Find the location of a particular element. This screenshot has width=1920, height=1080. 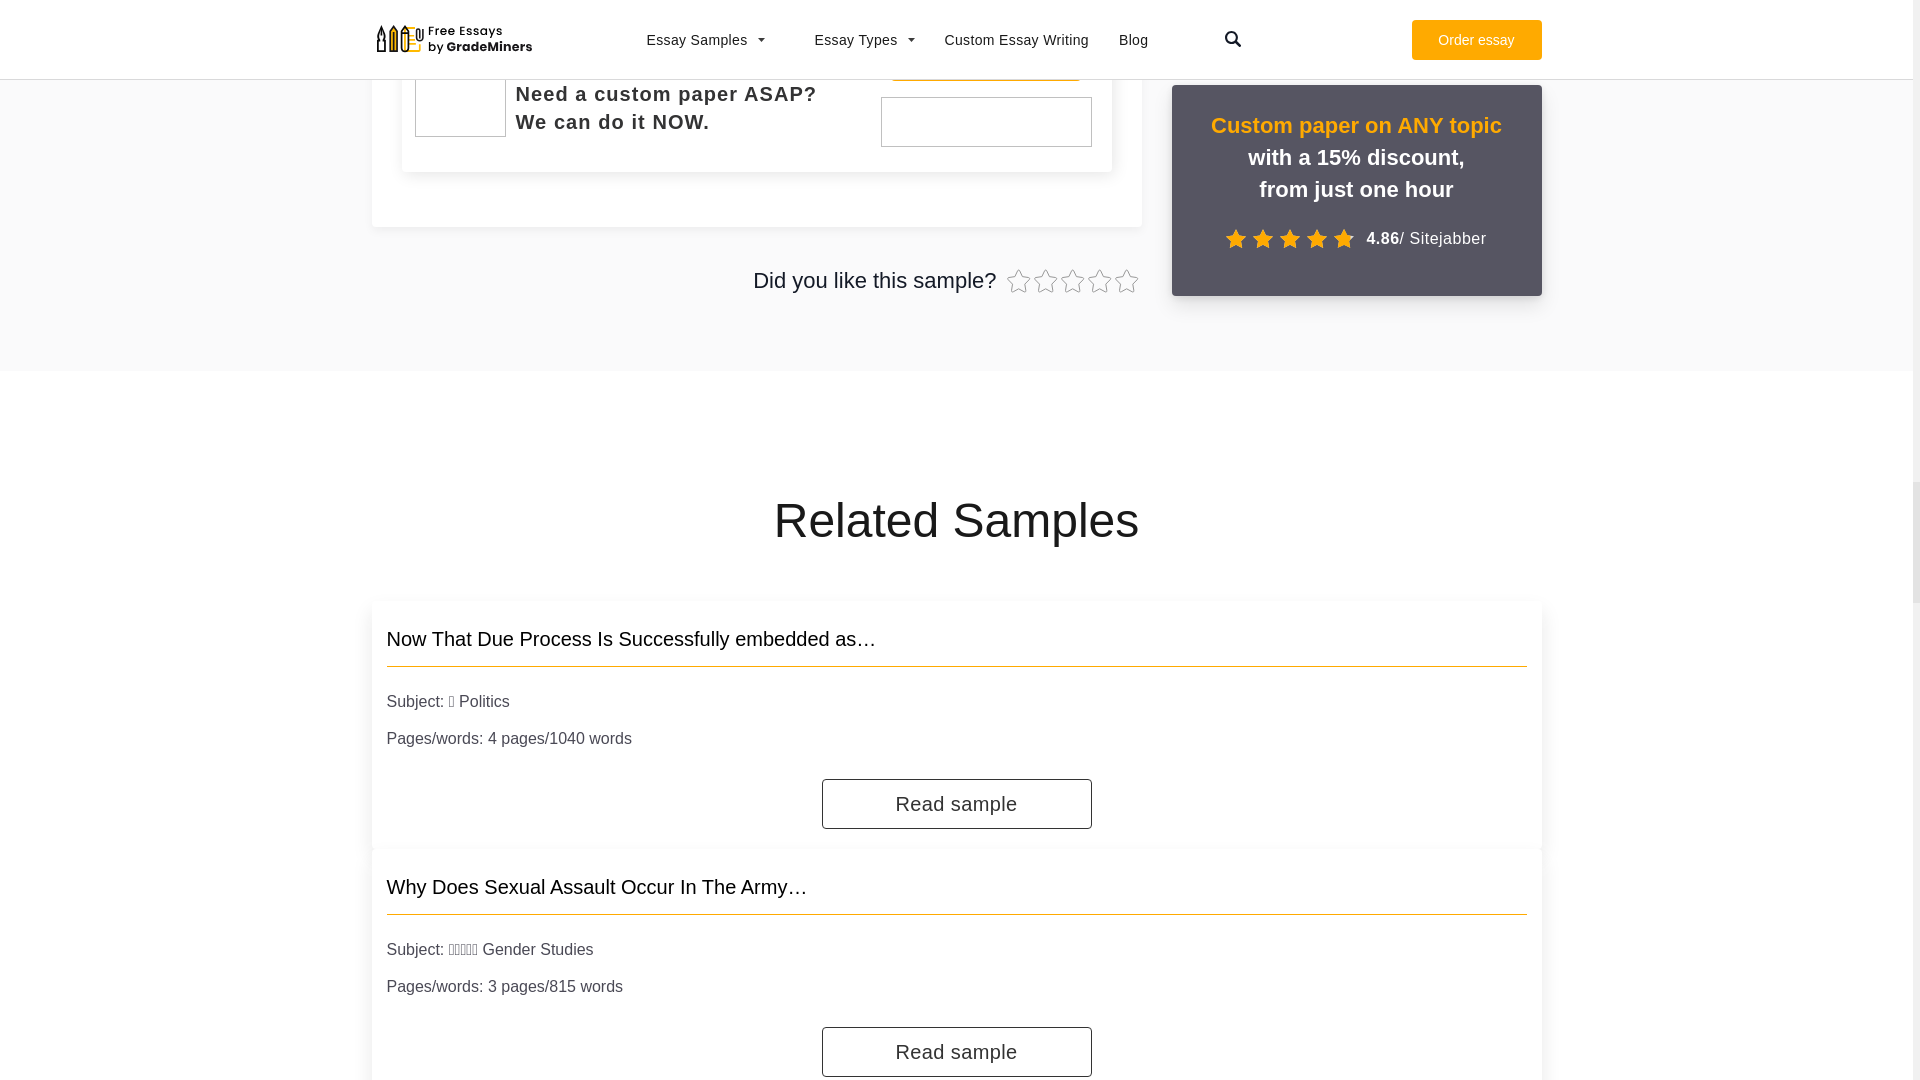

16 votes, average: 4,8 out of 5 is located at coordinates (1126, 280).